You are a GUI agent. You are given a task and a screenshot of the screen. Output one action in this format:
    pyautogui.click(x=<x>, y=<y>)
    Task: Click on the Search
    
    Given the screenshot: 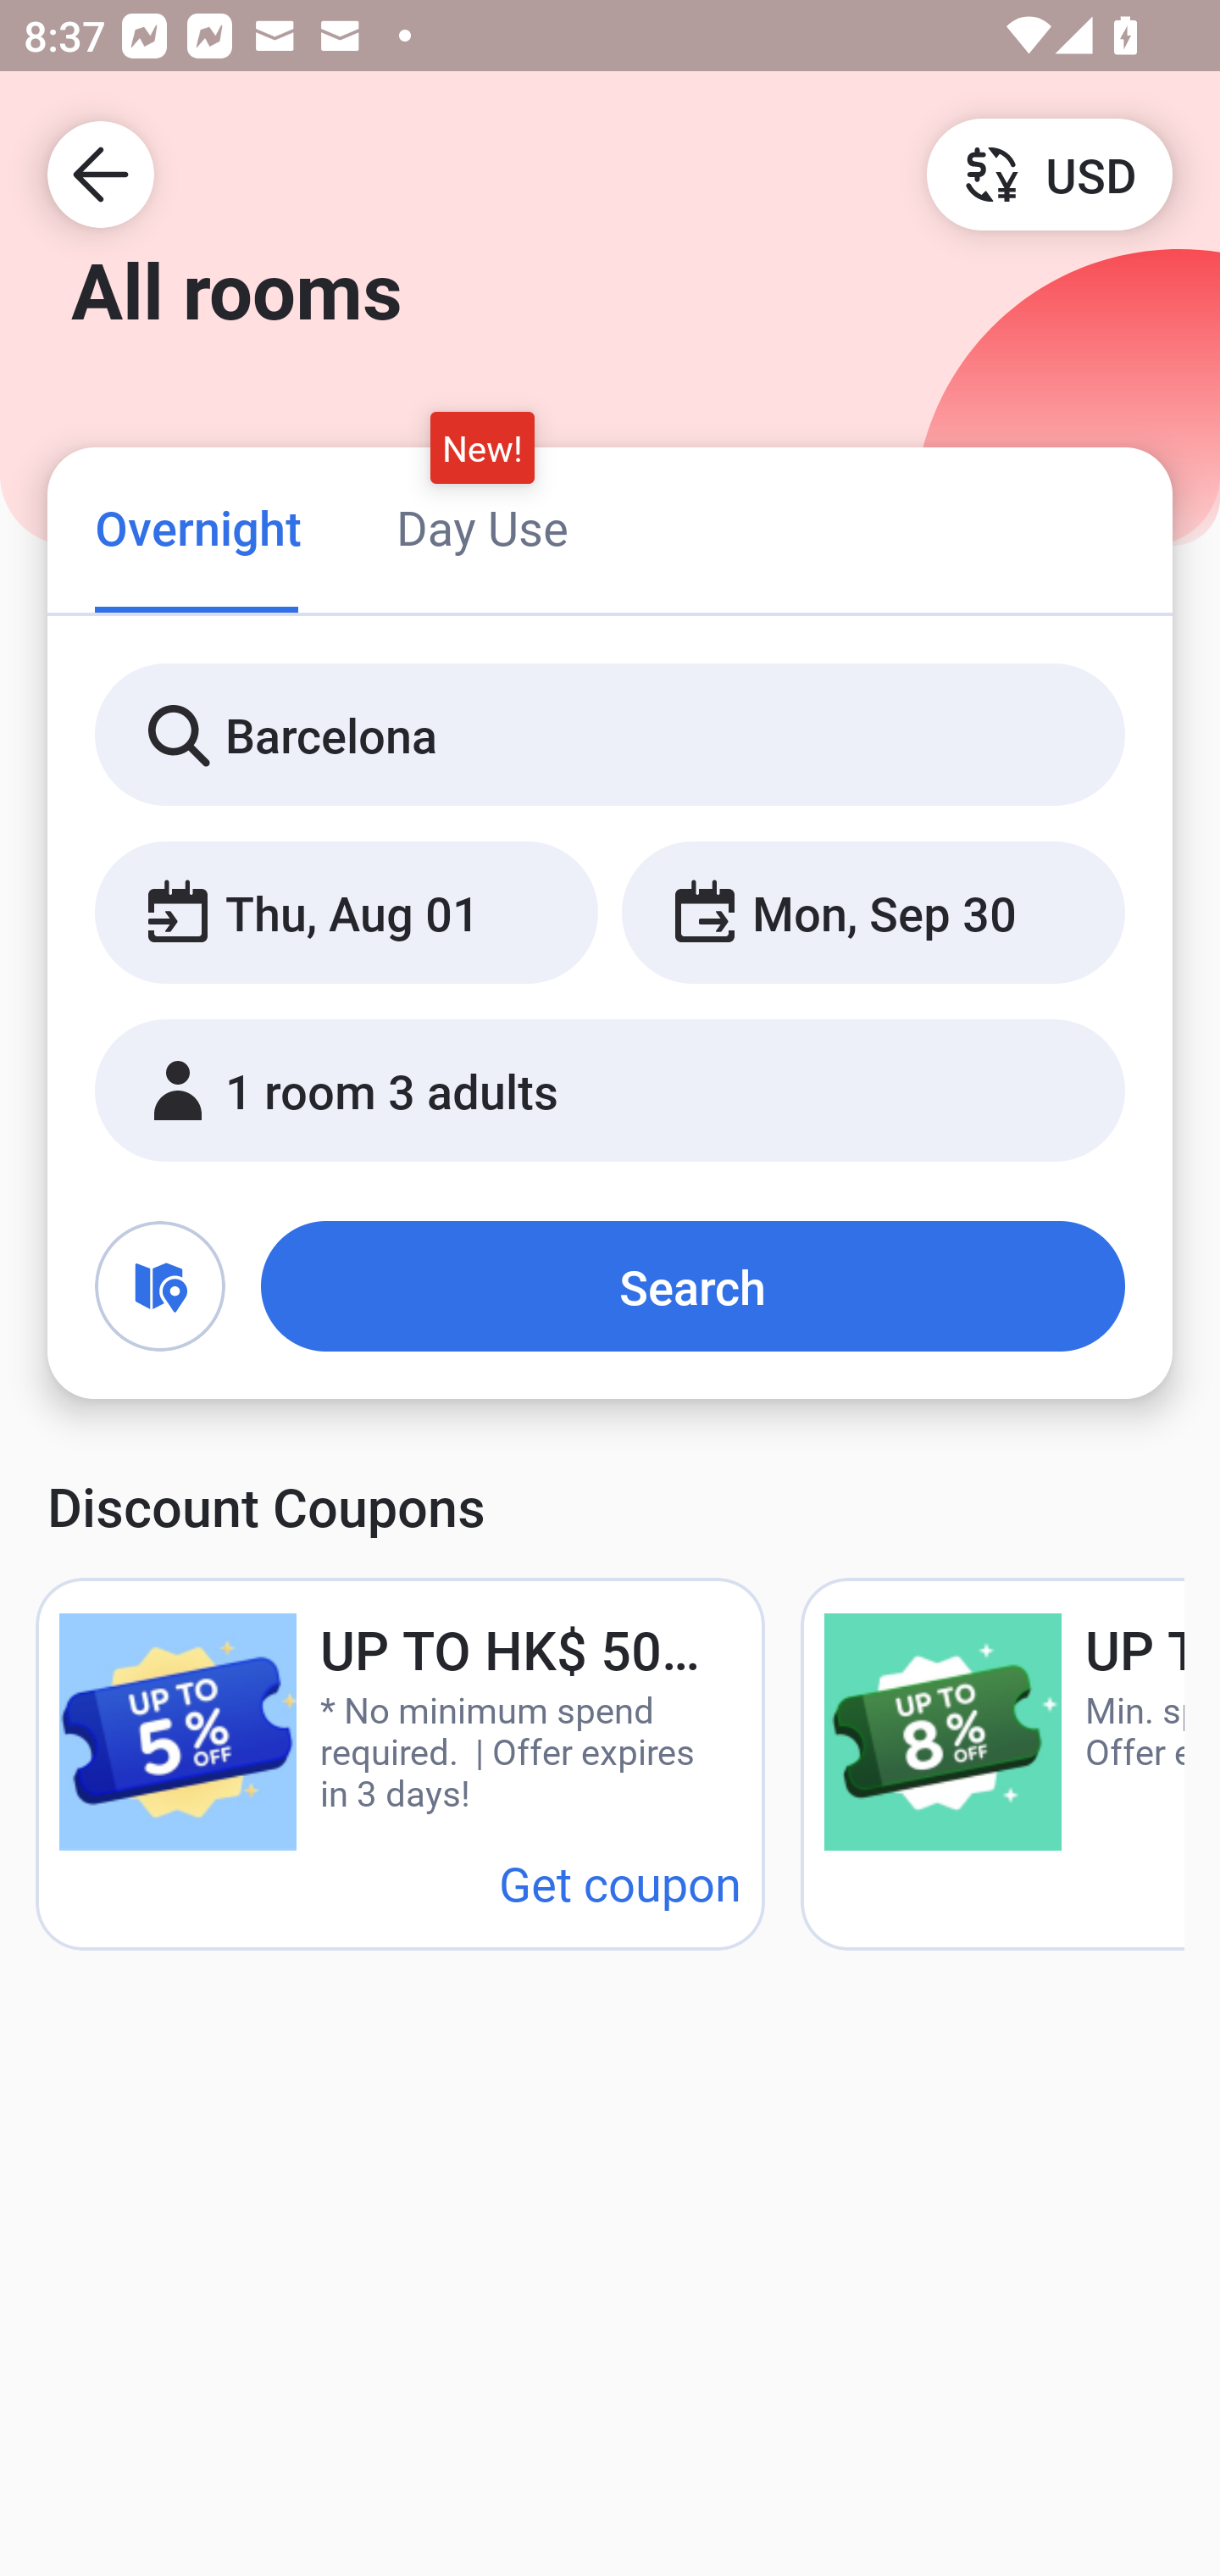 What is the action you would take?
    pyautogui.click(x=693, y=1286)
    